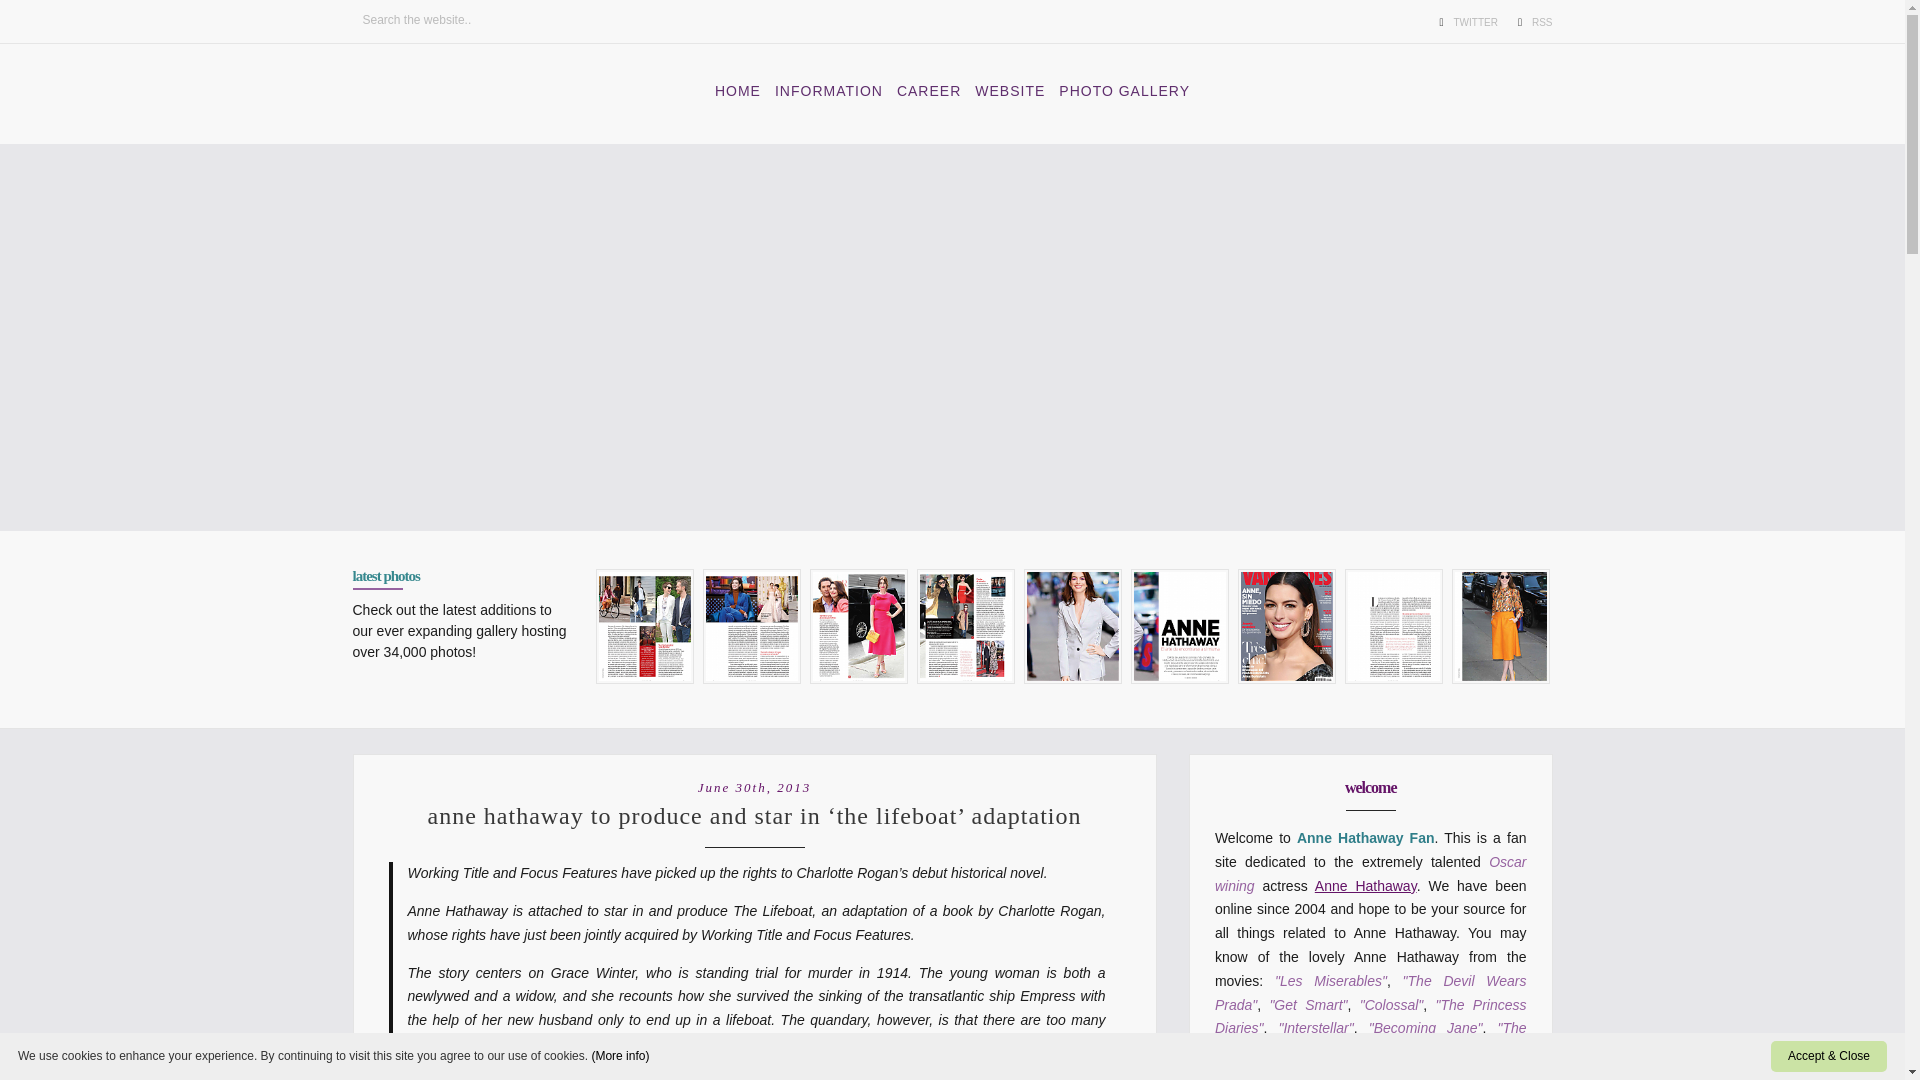 This screenshot has height=1080, width=1920. Describe the element at coordinates (1124, 90) in the screenshot. I see `PHOTO GALLERY` at that location.